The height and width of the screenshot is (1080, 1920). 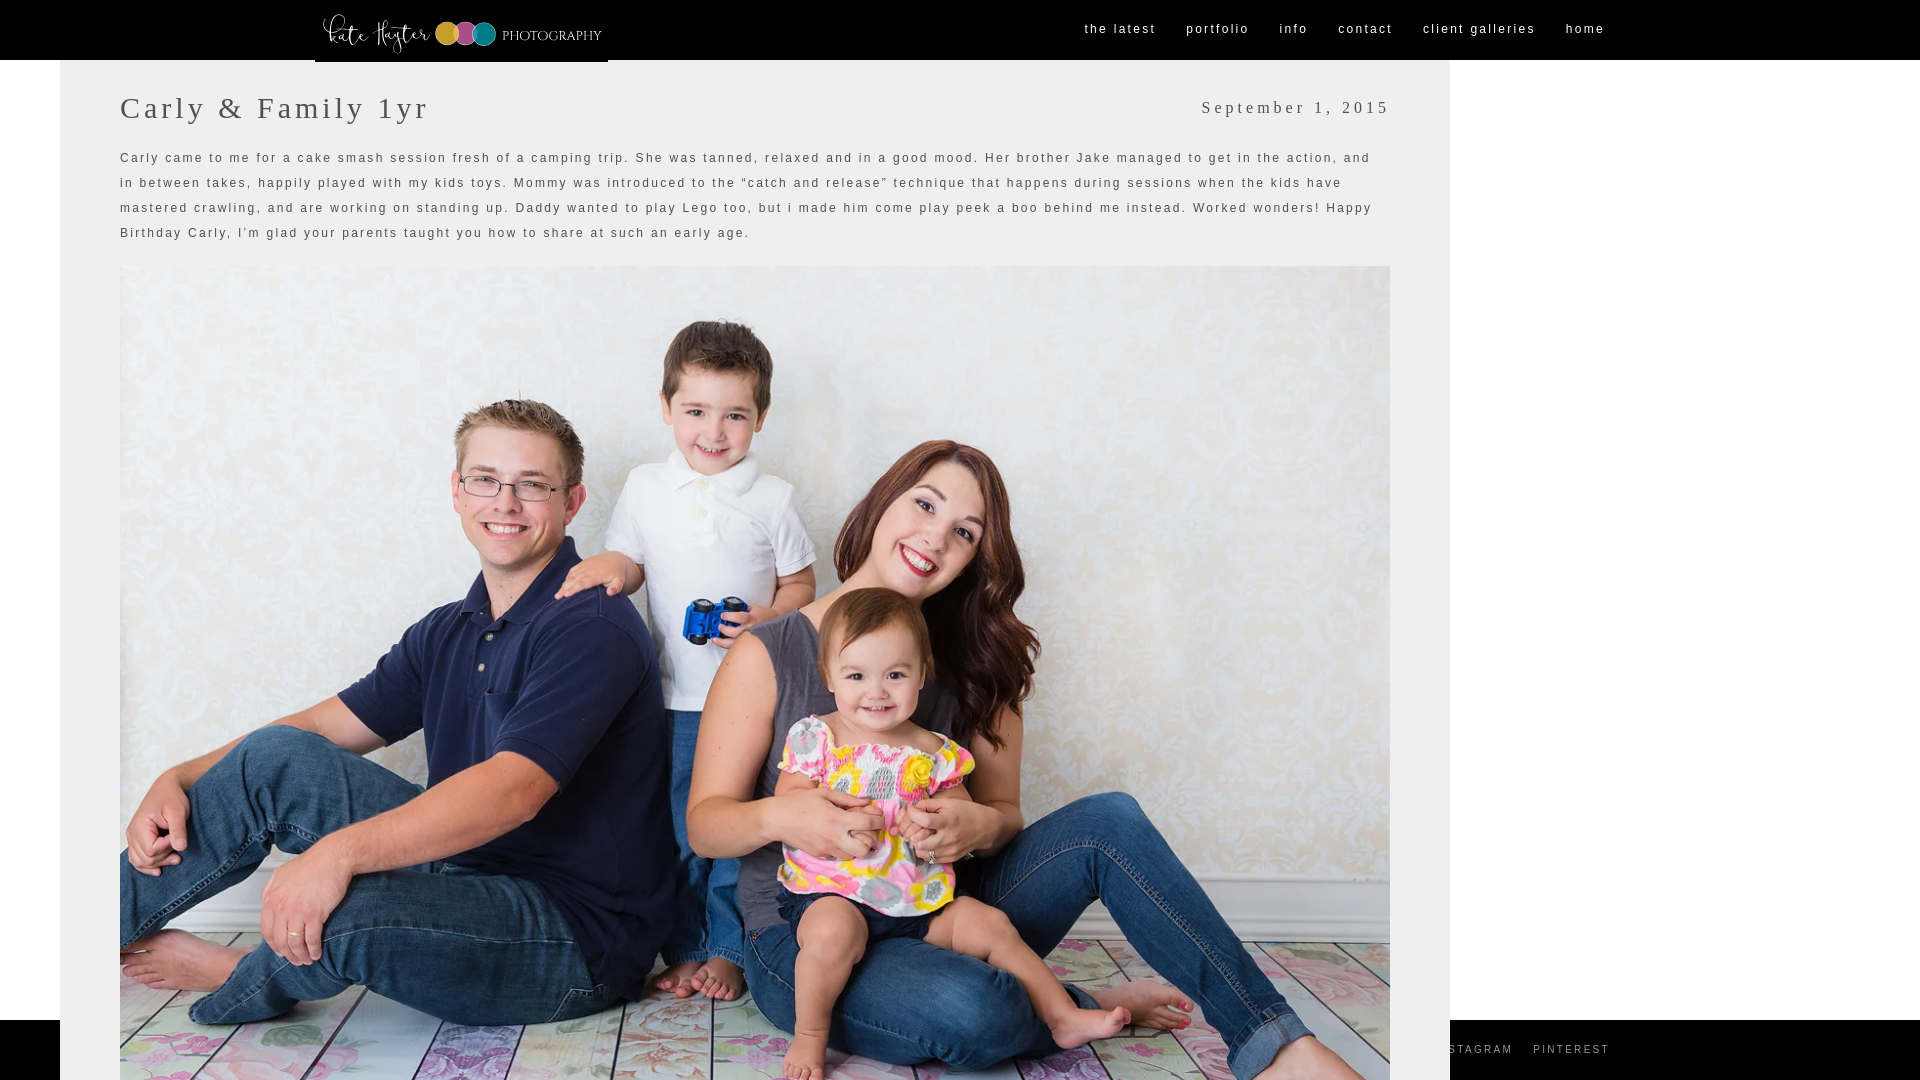 I want to click on PINTEREST, so click(x=1571, y=1050).